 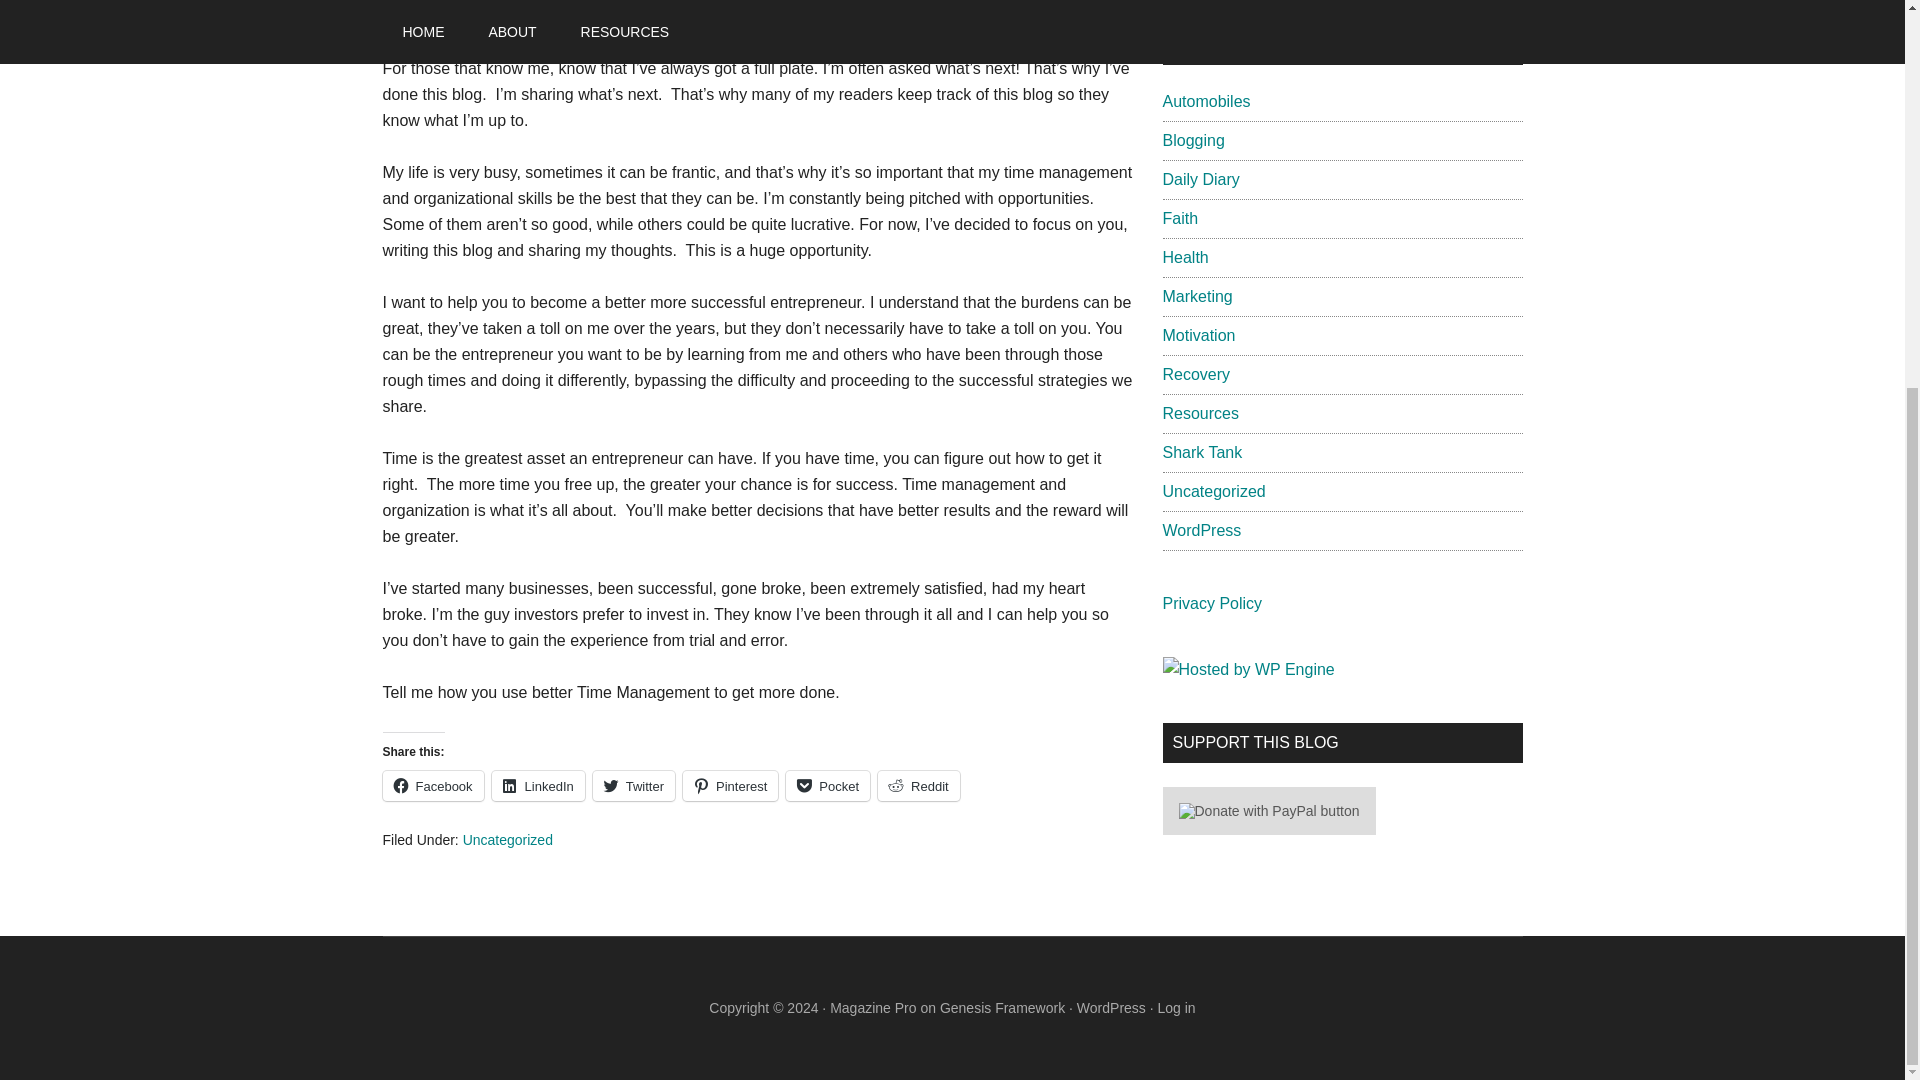 What do you see at coordinates (1200, 178) in the screenshot?
I see `Daily Diary` at bounding box center [1200, 178].